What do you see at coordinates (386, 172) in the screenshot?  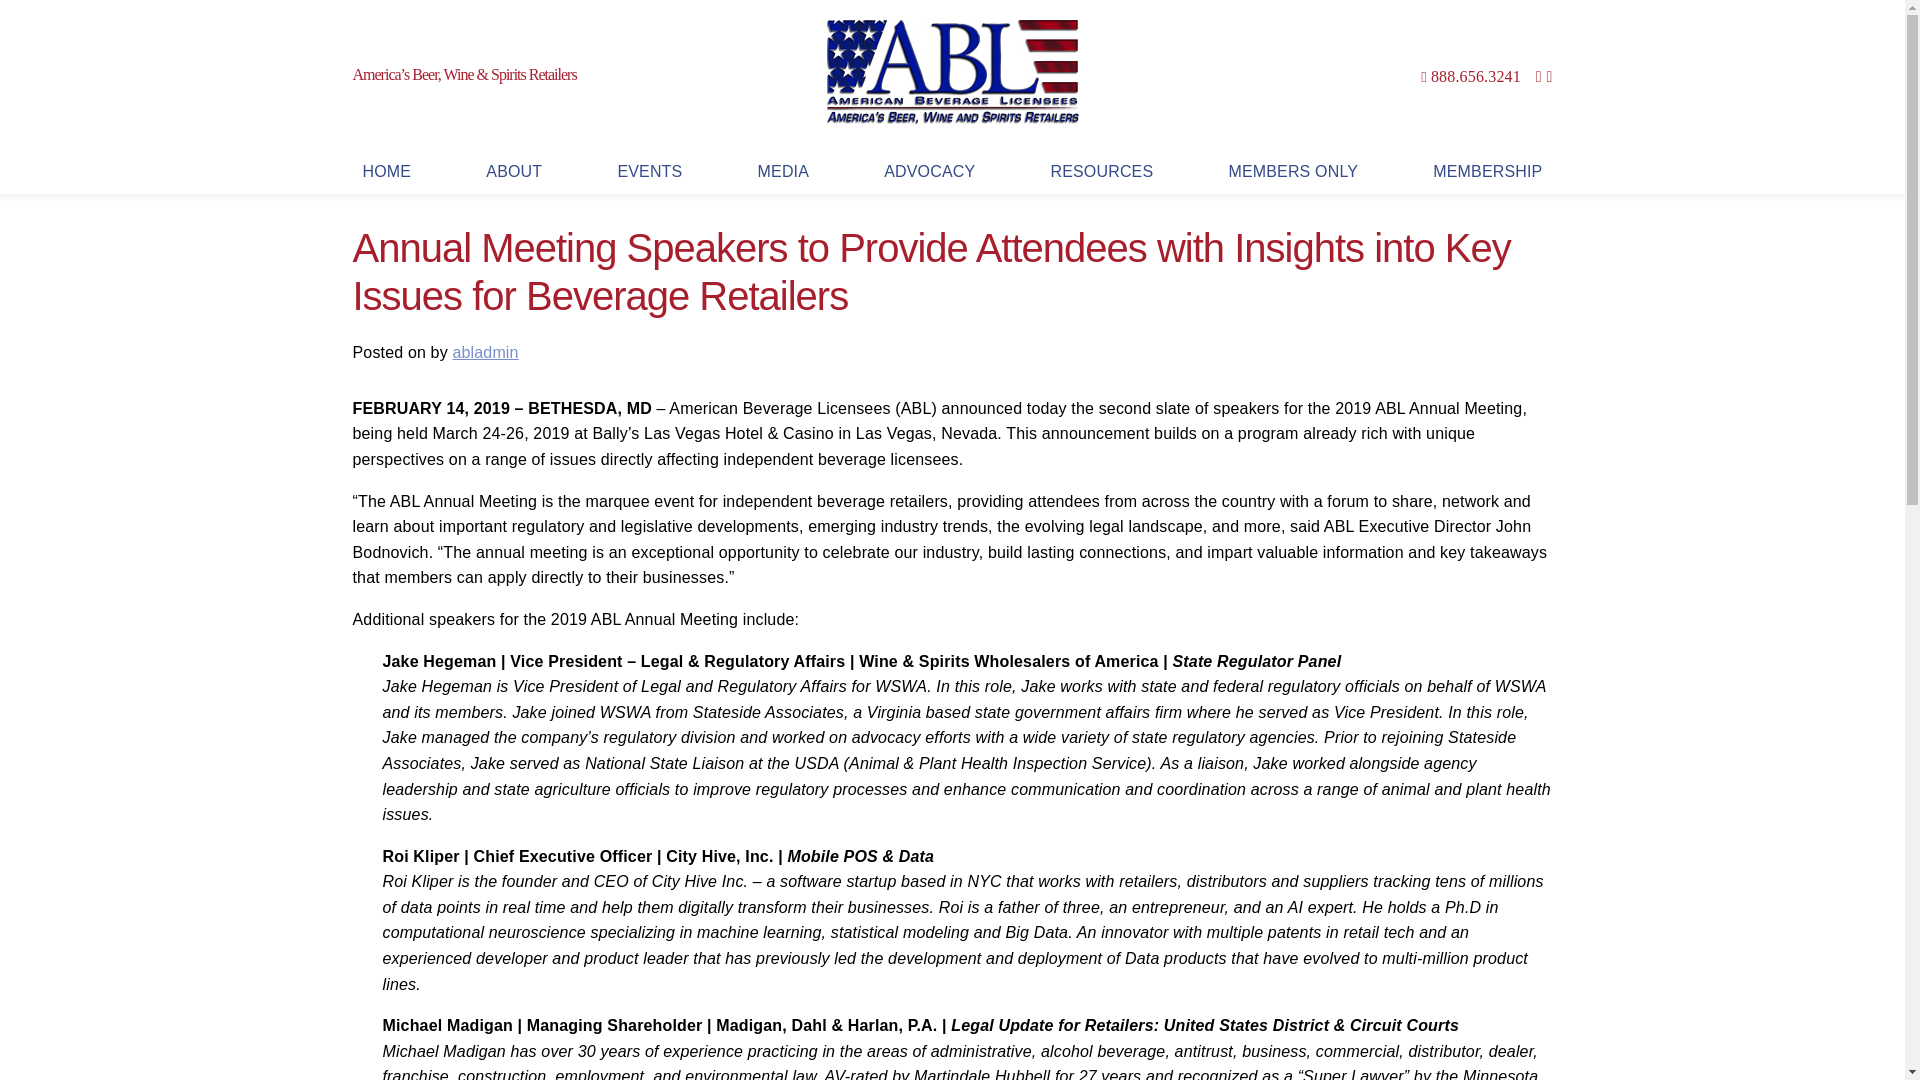 I see `HOME` at bounding box center [386, 172].